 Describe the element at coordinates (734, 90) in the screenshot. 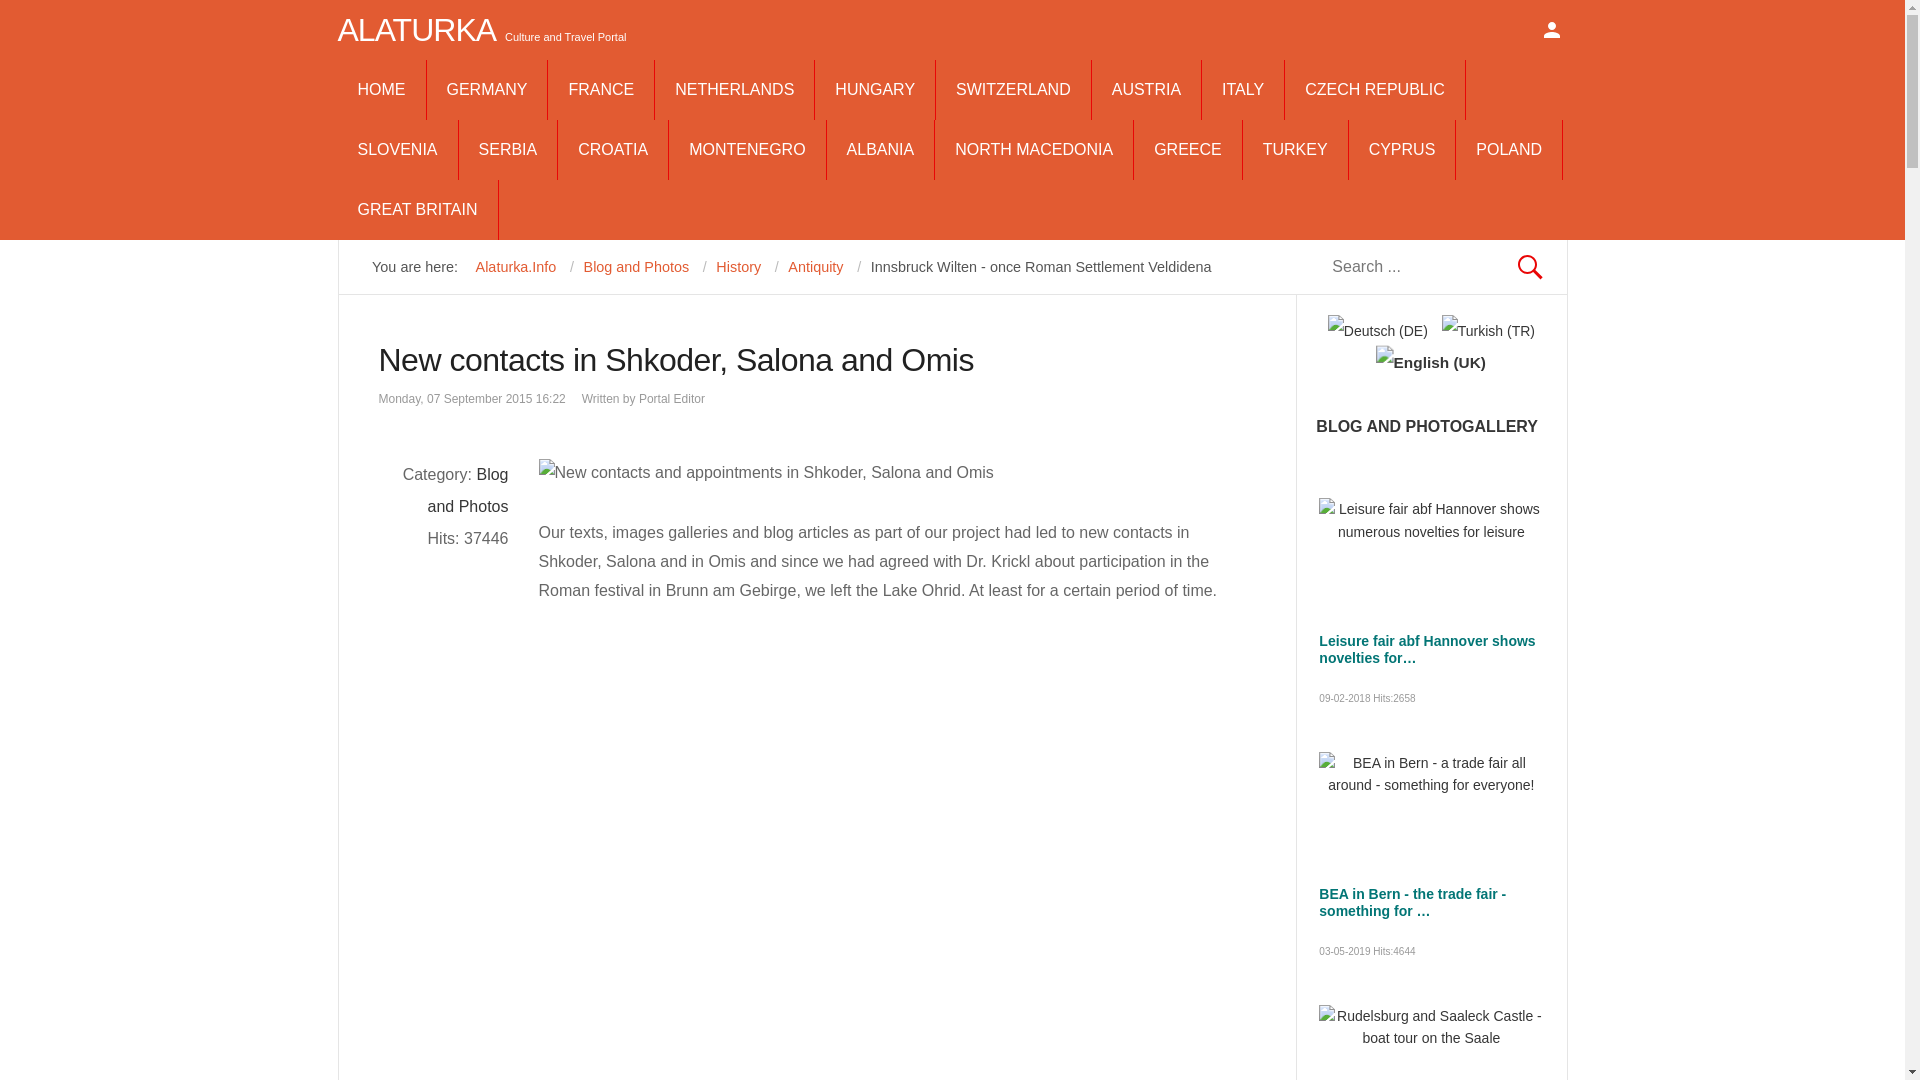

I see `NETHERLANDS` at that location.